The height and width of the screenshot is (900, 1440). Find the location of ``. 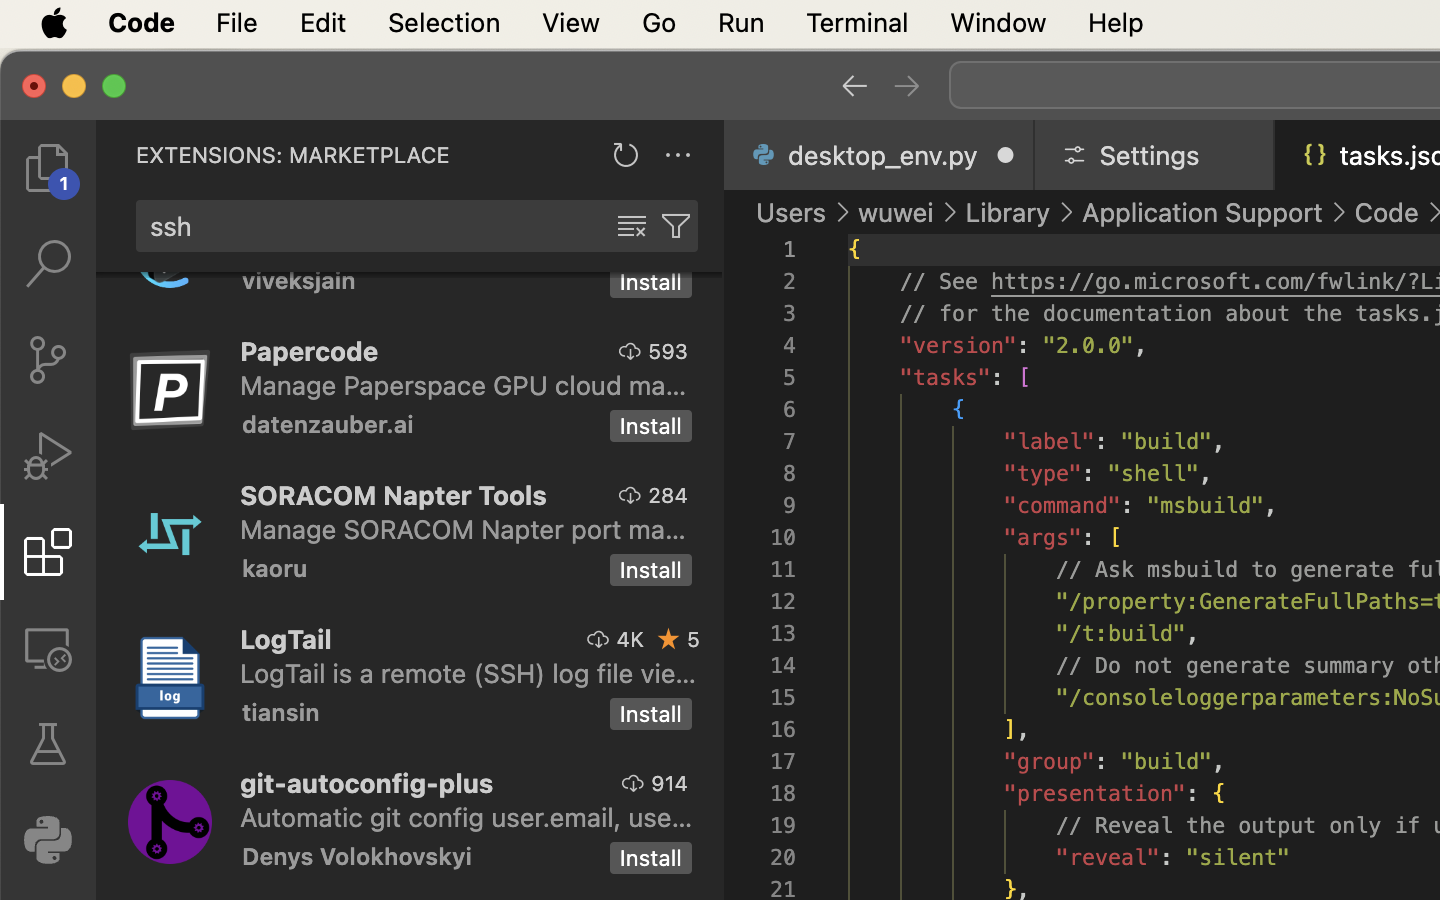

 is located at coordinates (631, 351).